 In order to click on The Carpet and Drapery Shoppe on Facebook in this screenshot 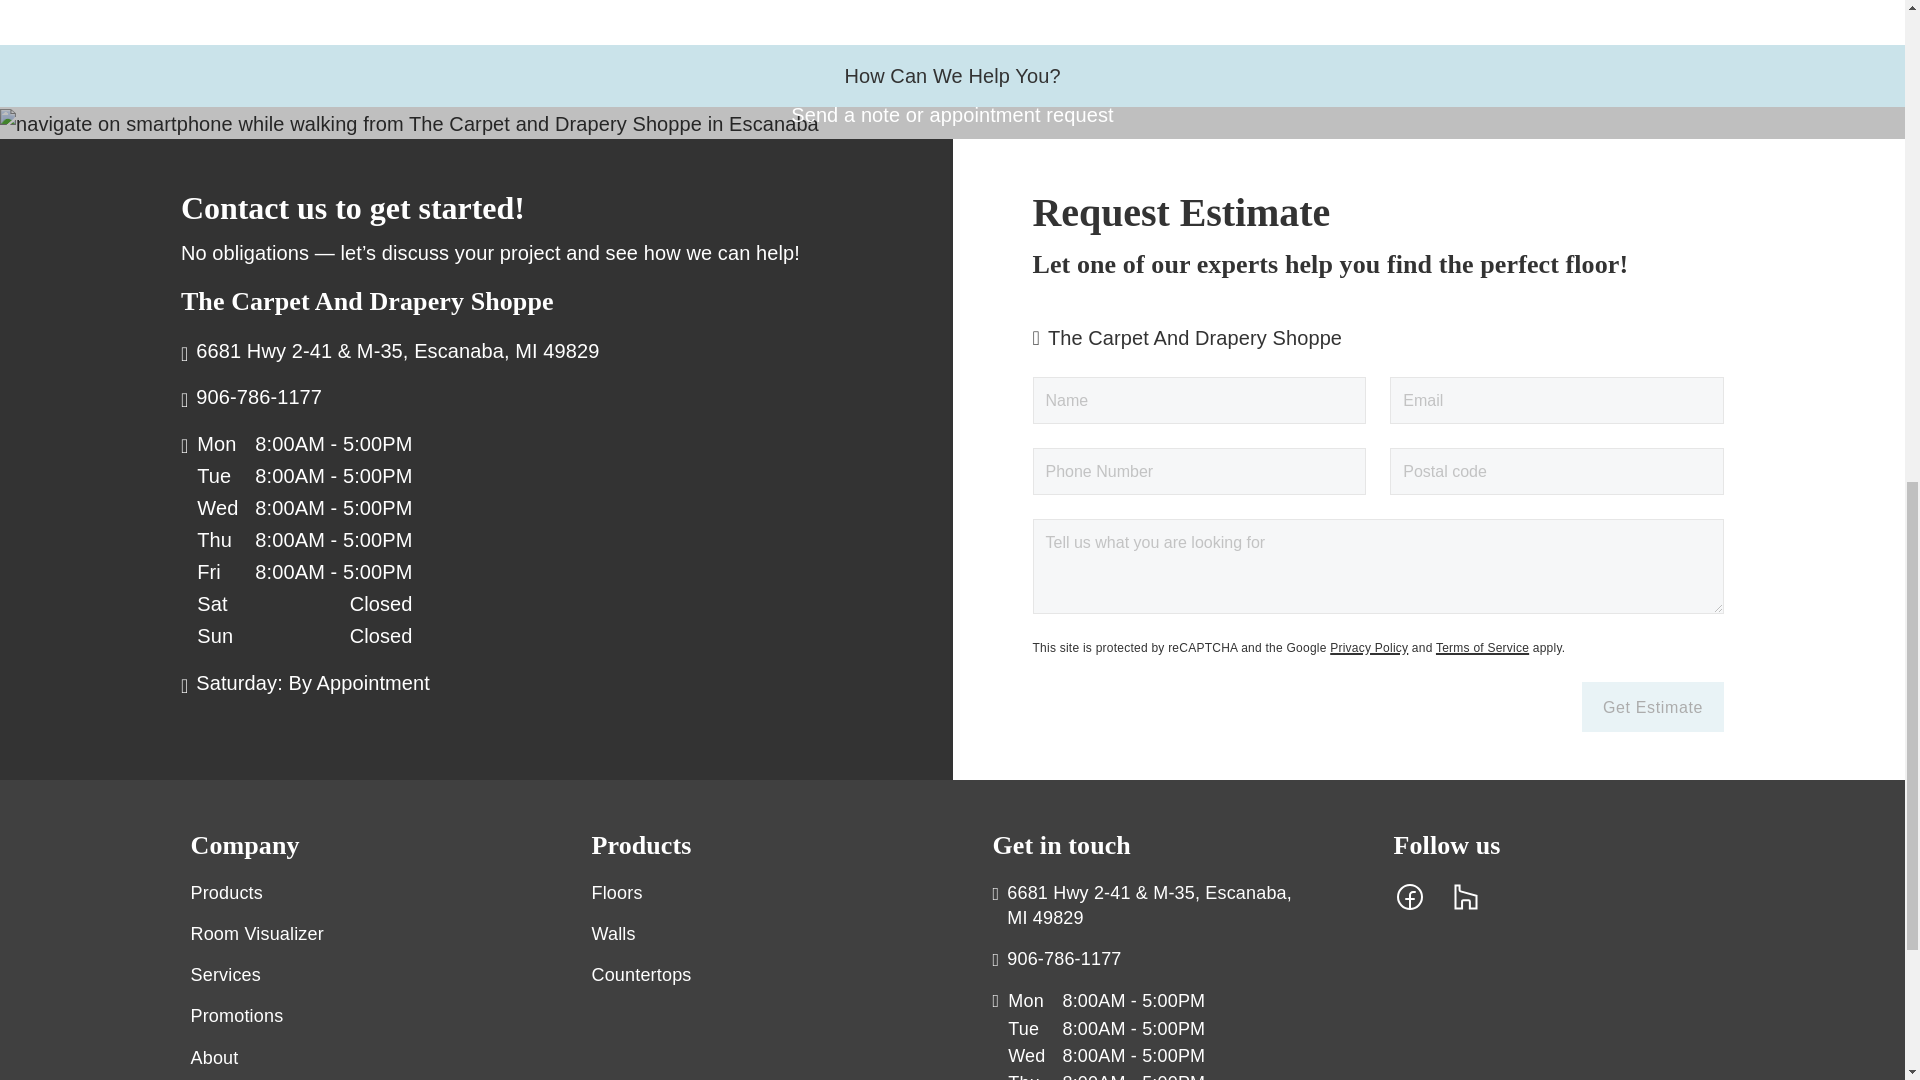, I will do `click(1410, 896)`.